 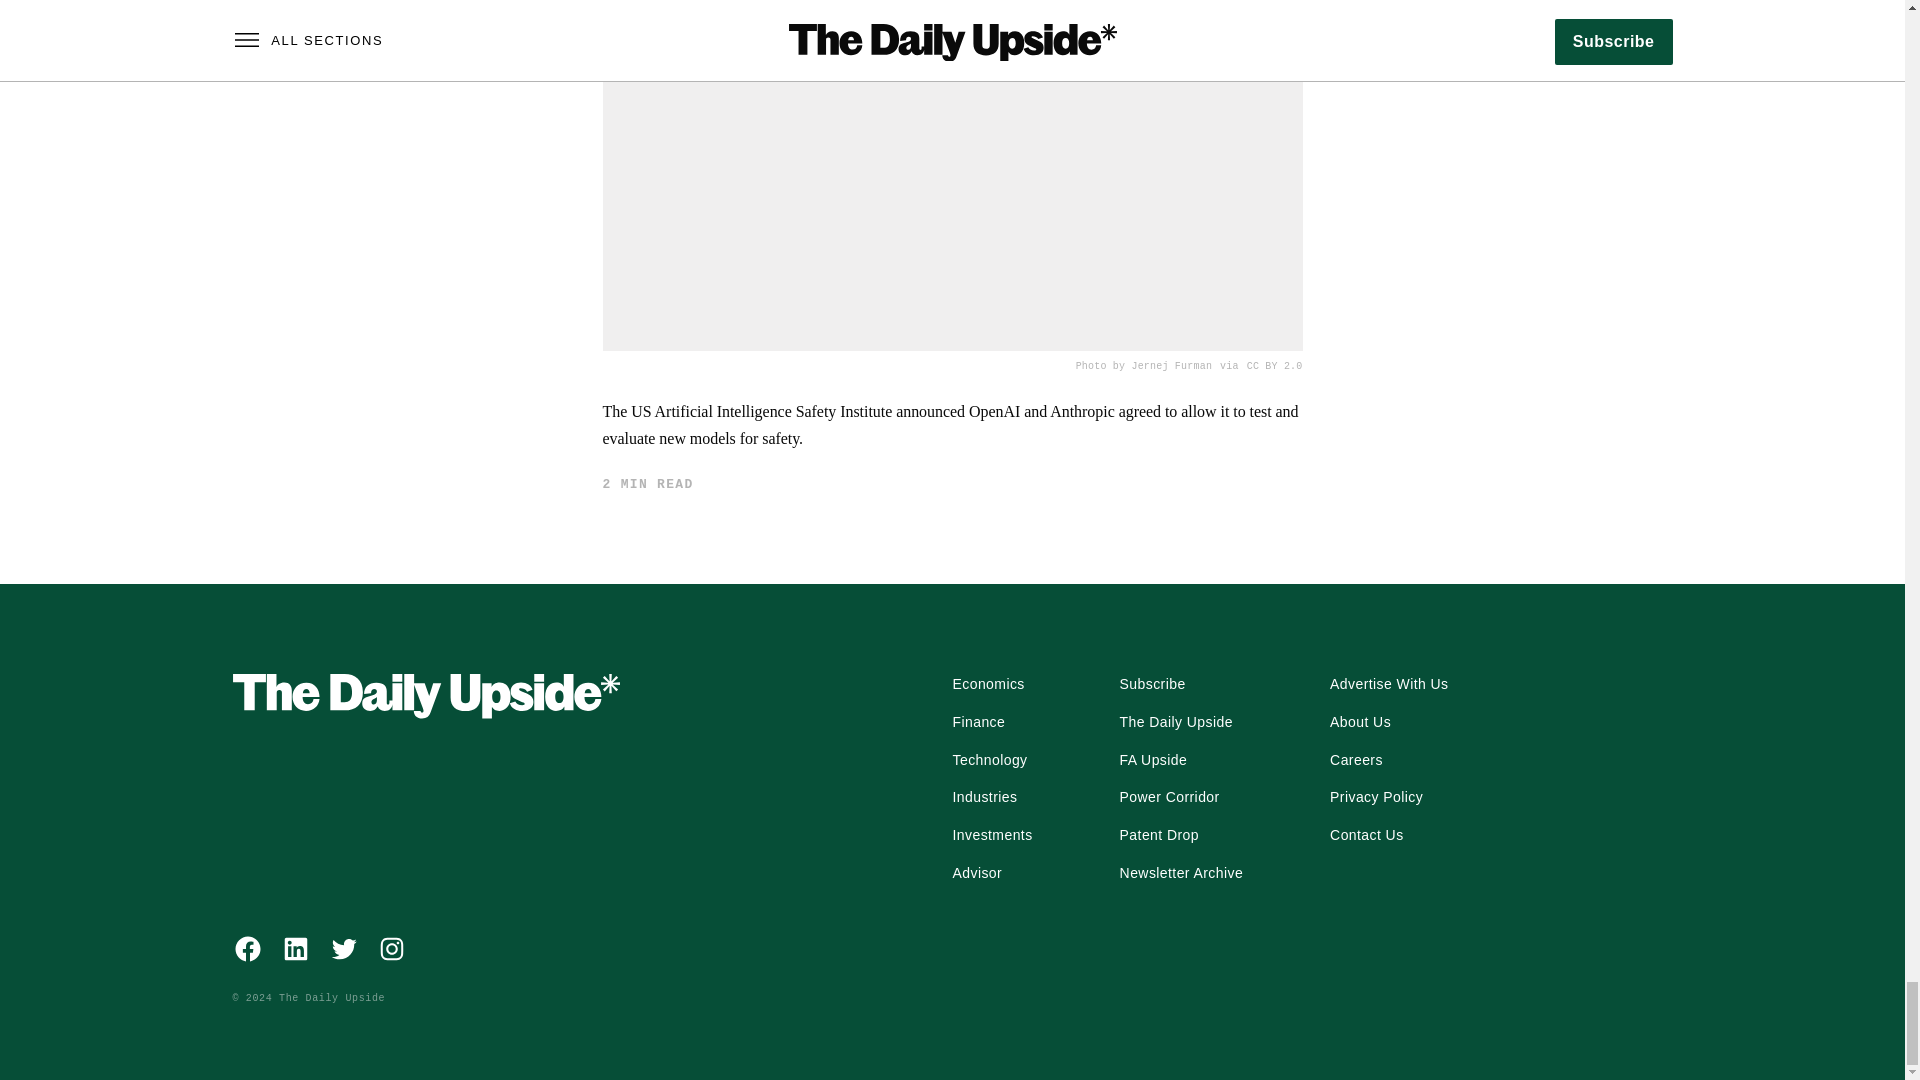 What do you see at coordinates (988, 684) in the screenshot?
I see `Economics Articles` at bounding box center [988, 684].